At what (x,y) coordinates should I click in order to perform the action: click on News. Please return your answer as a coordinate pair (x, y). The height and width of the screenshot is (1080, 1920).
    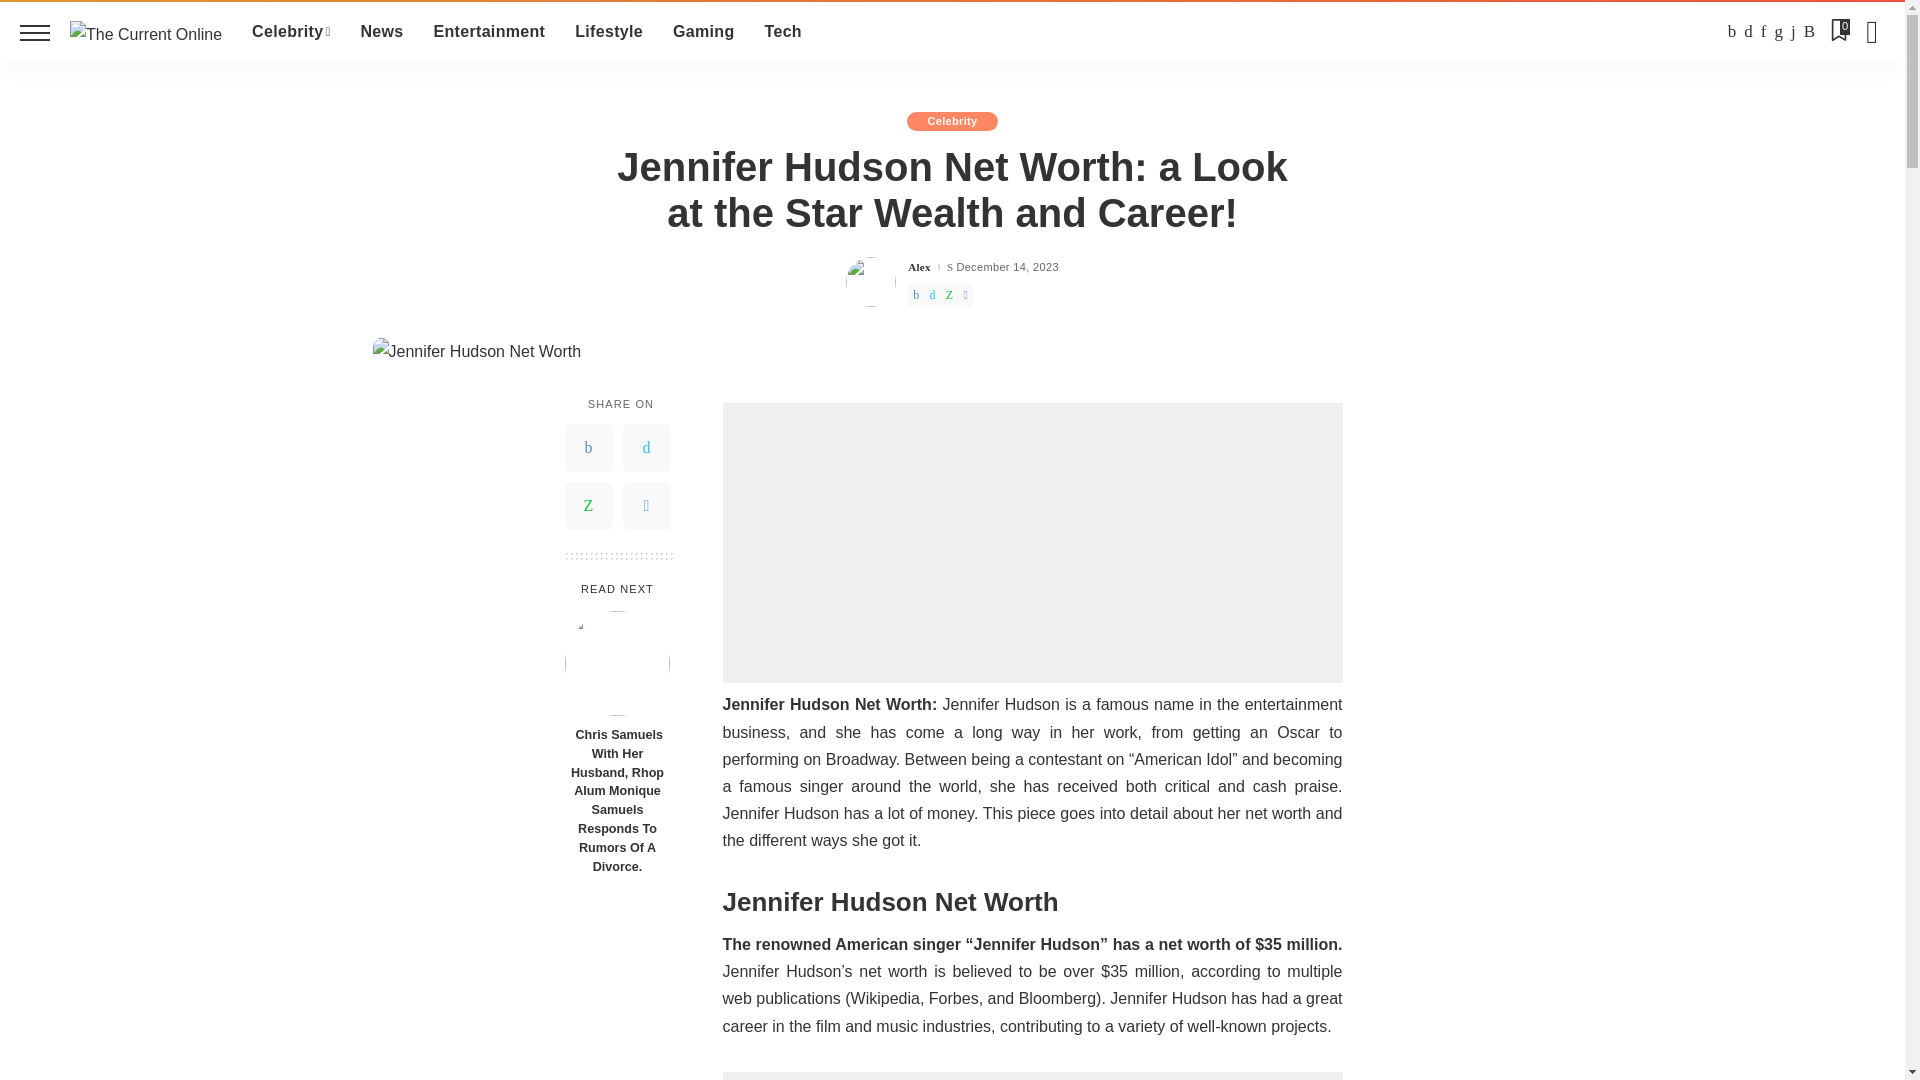
    Looking at the image, I should click on (382, 32).